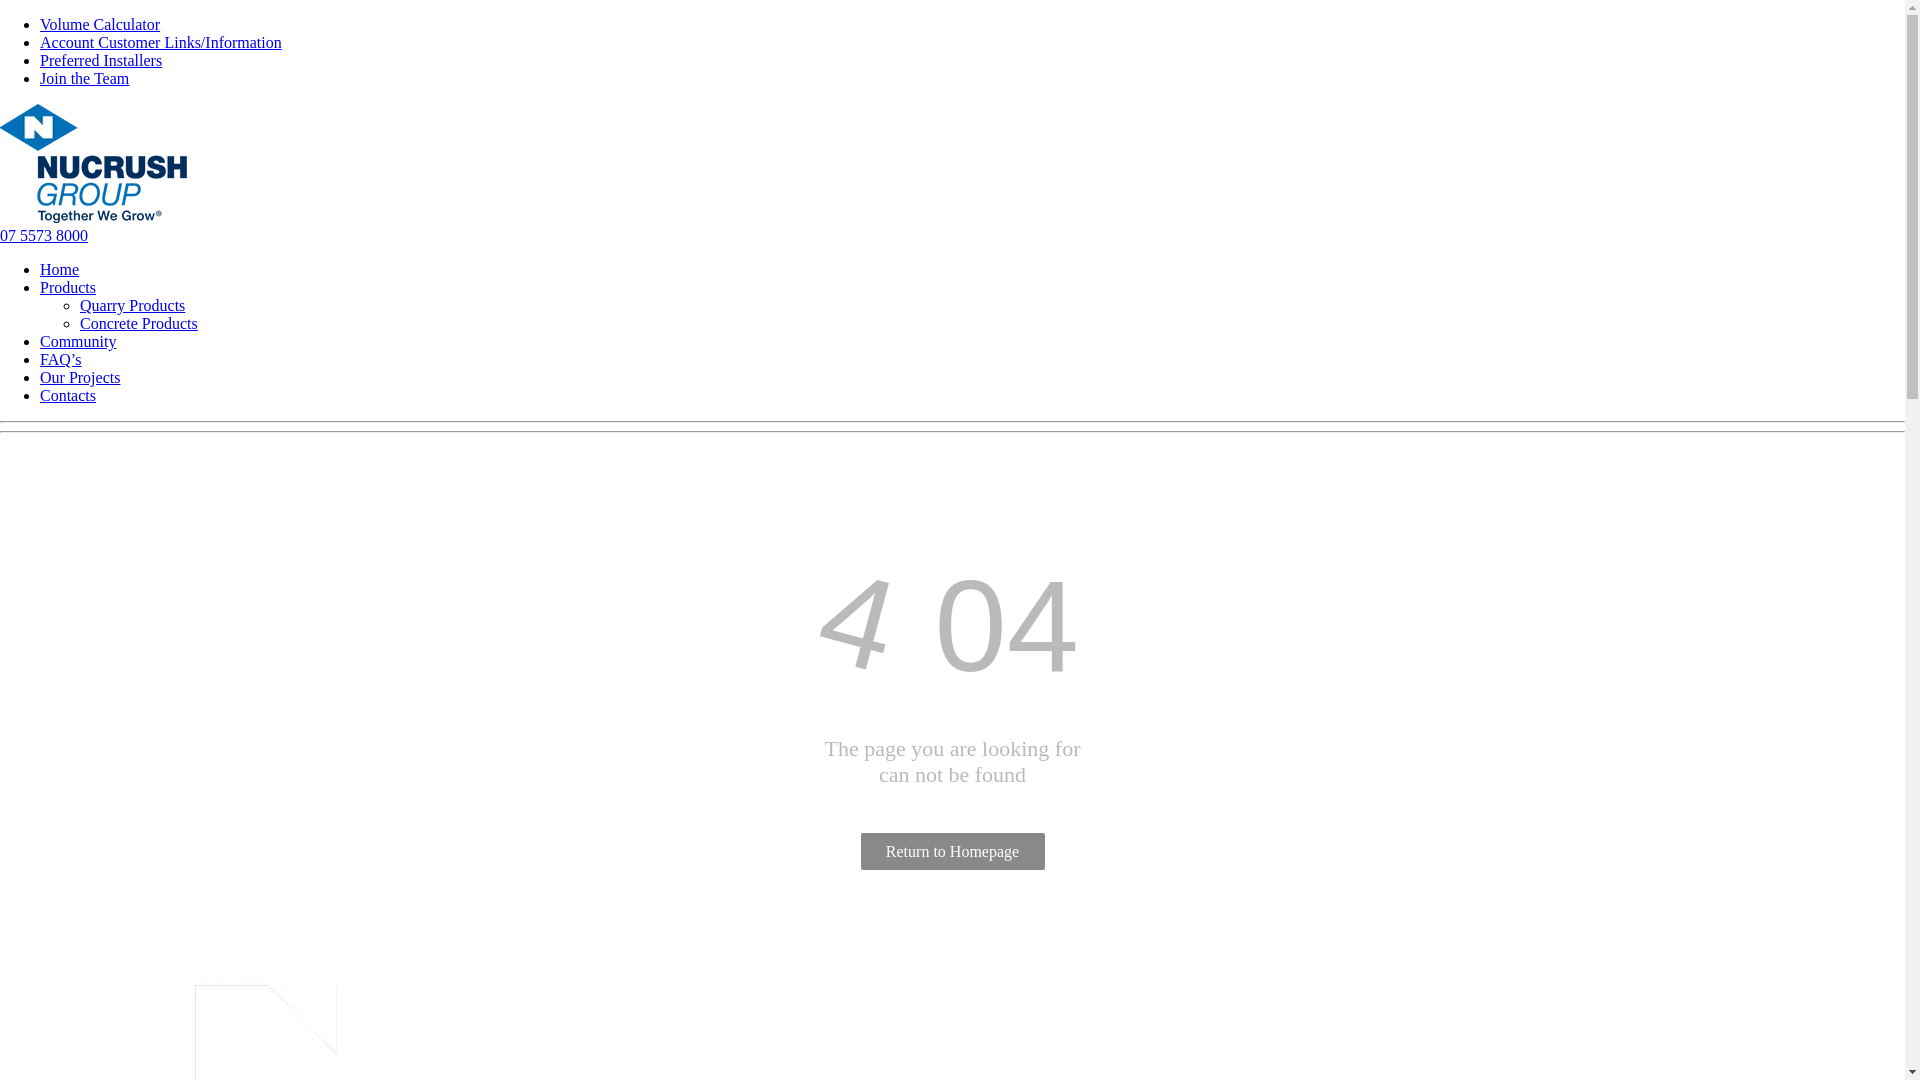 Image resolution: width=1920 pixels, height=1080 pixels. Describe the element at coordinates (952, 852) in the screenshot. I see `Return to Homepage` at that location.